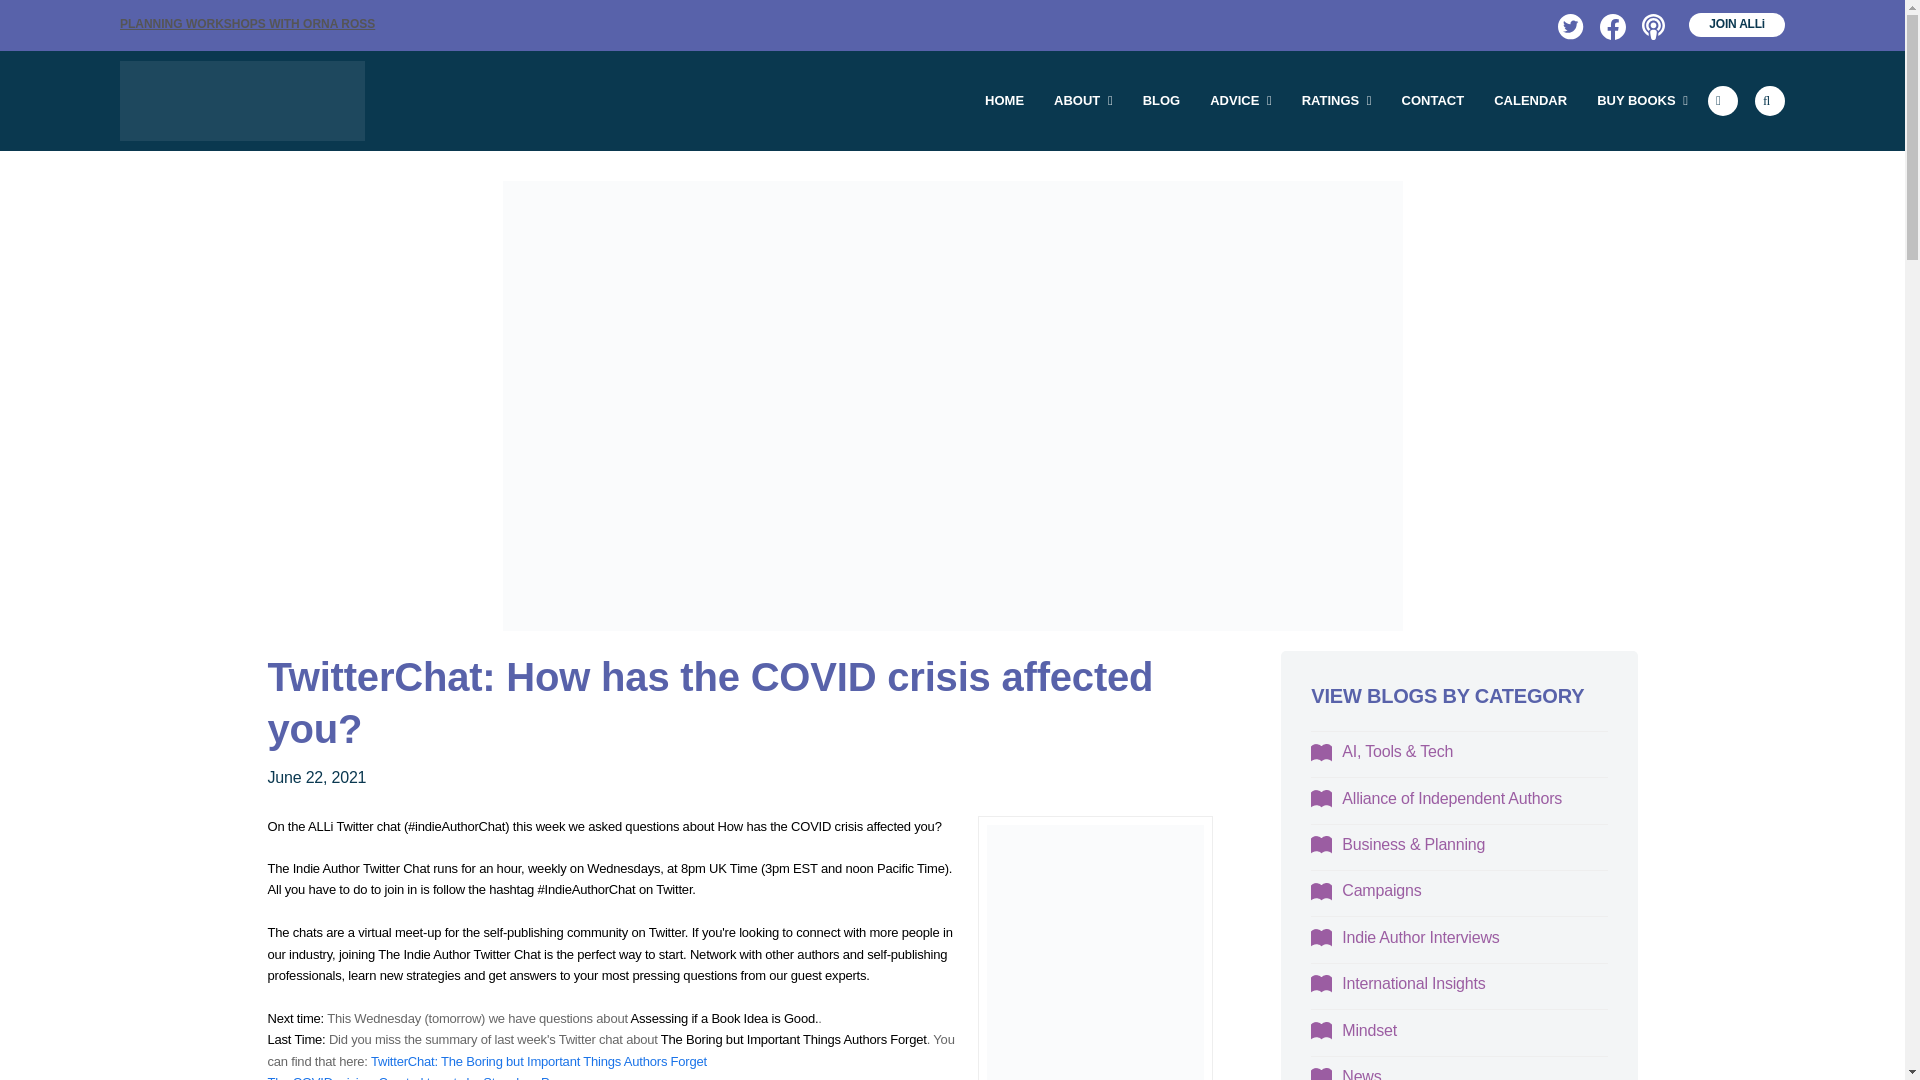  I want to click on JOIN ALLi, so click(1737, 24).